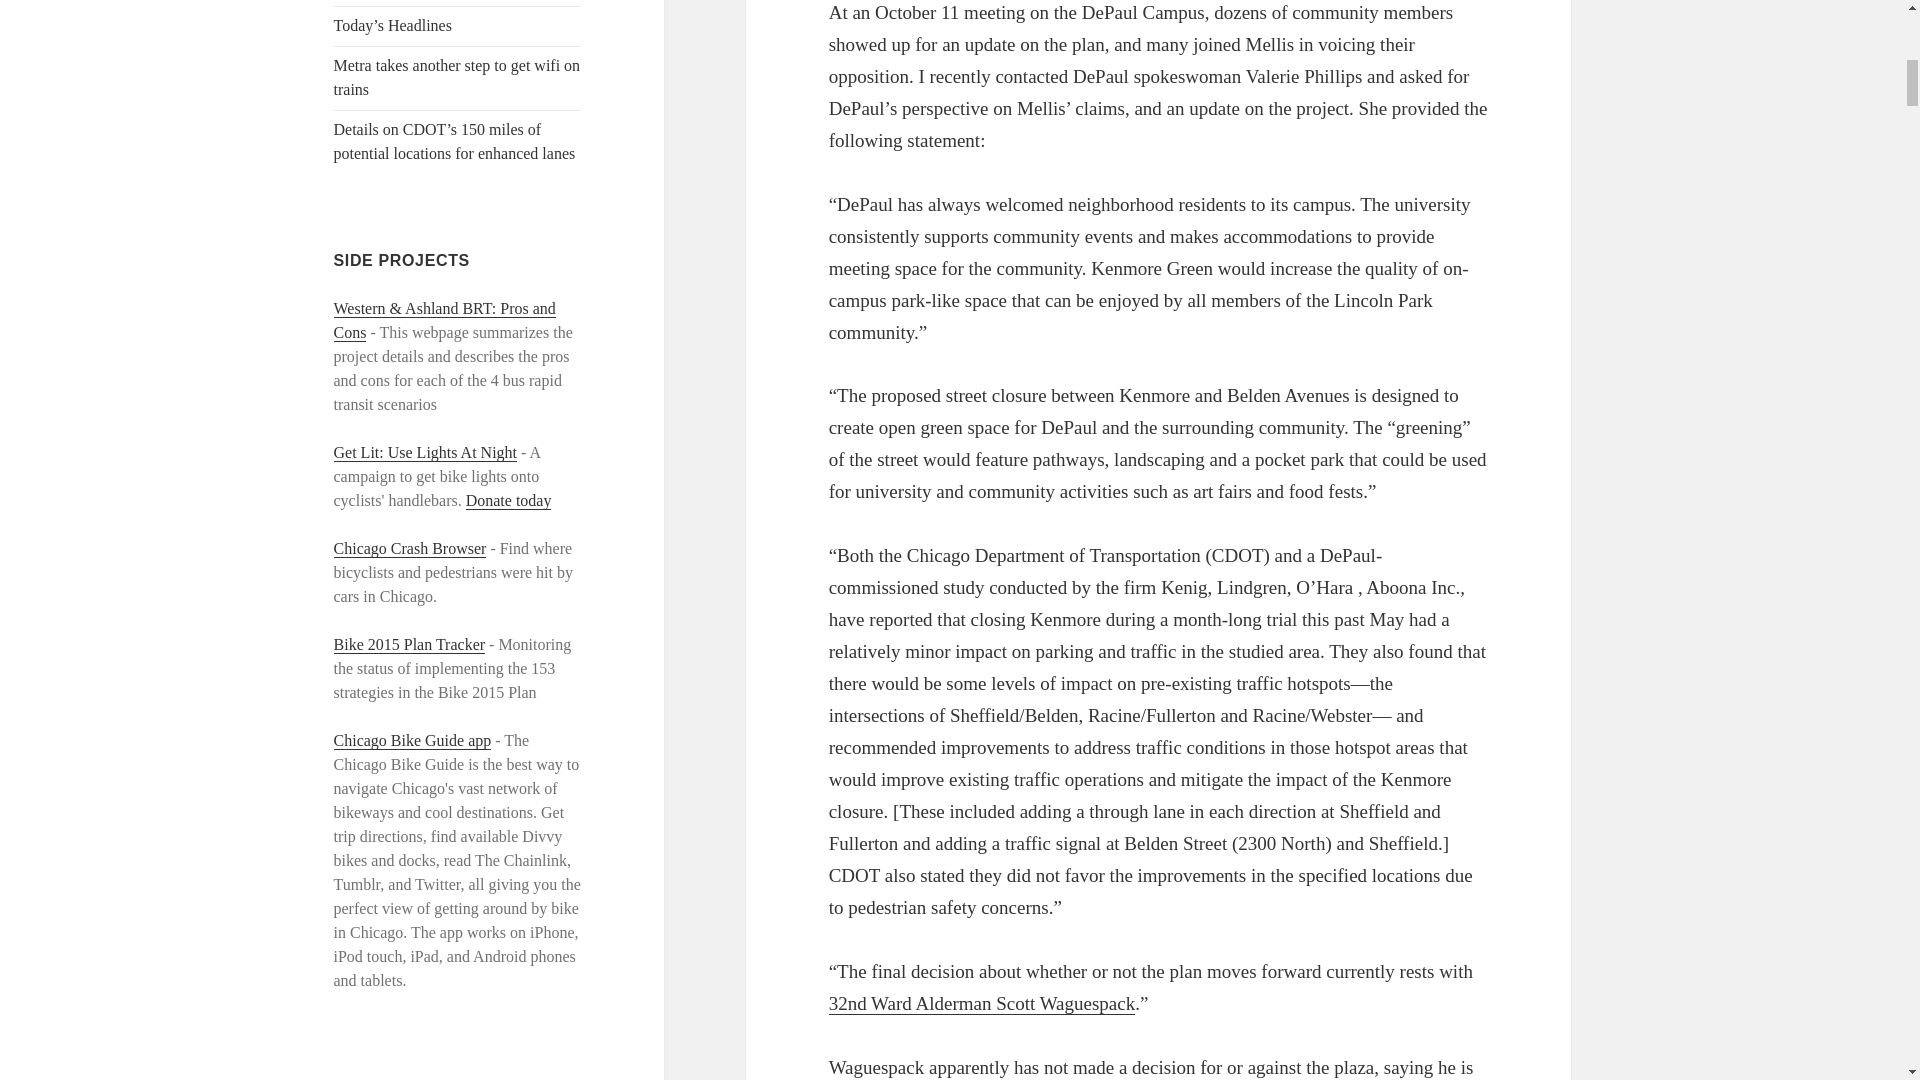  What do you see at coordinates (509, 500) in the screenshot?
I see `Donate today` at bounding box center [509, 500].